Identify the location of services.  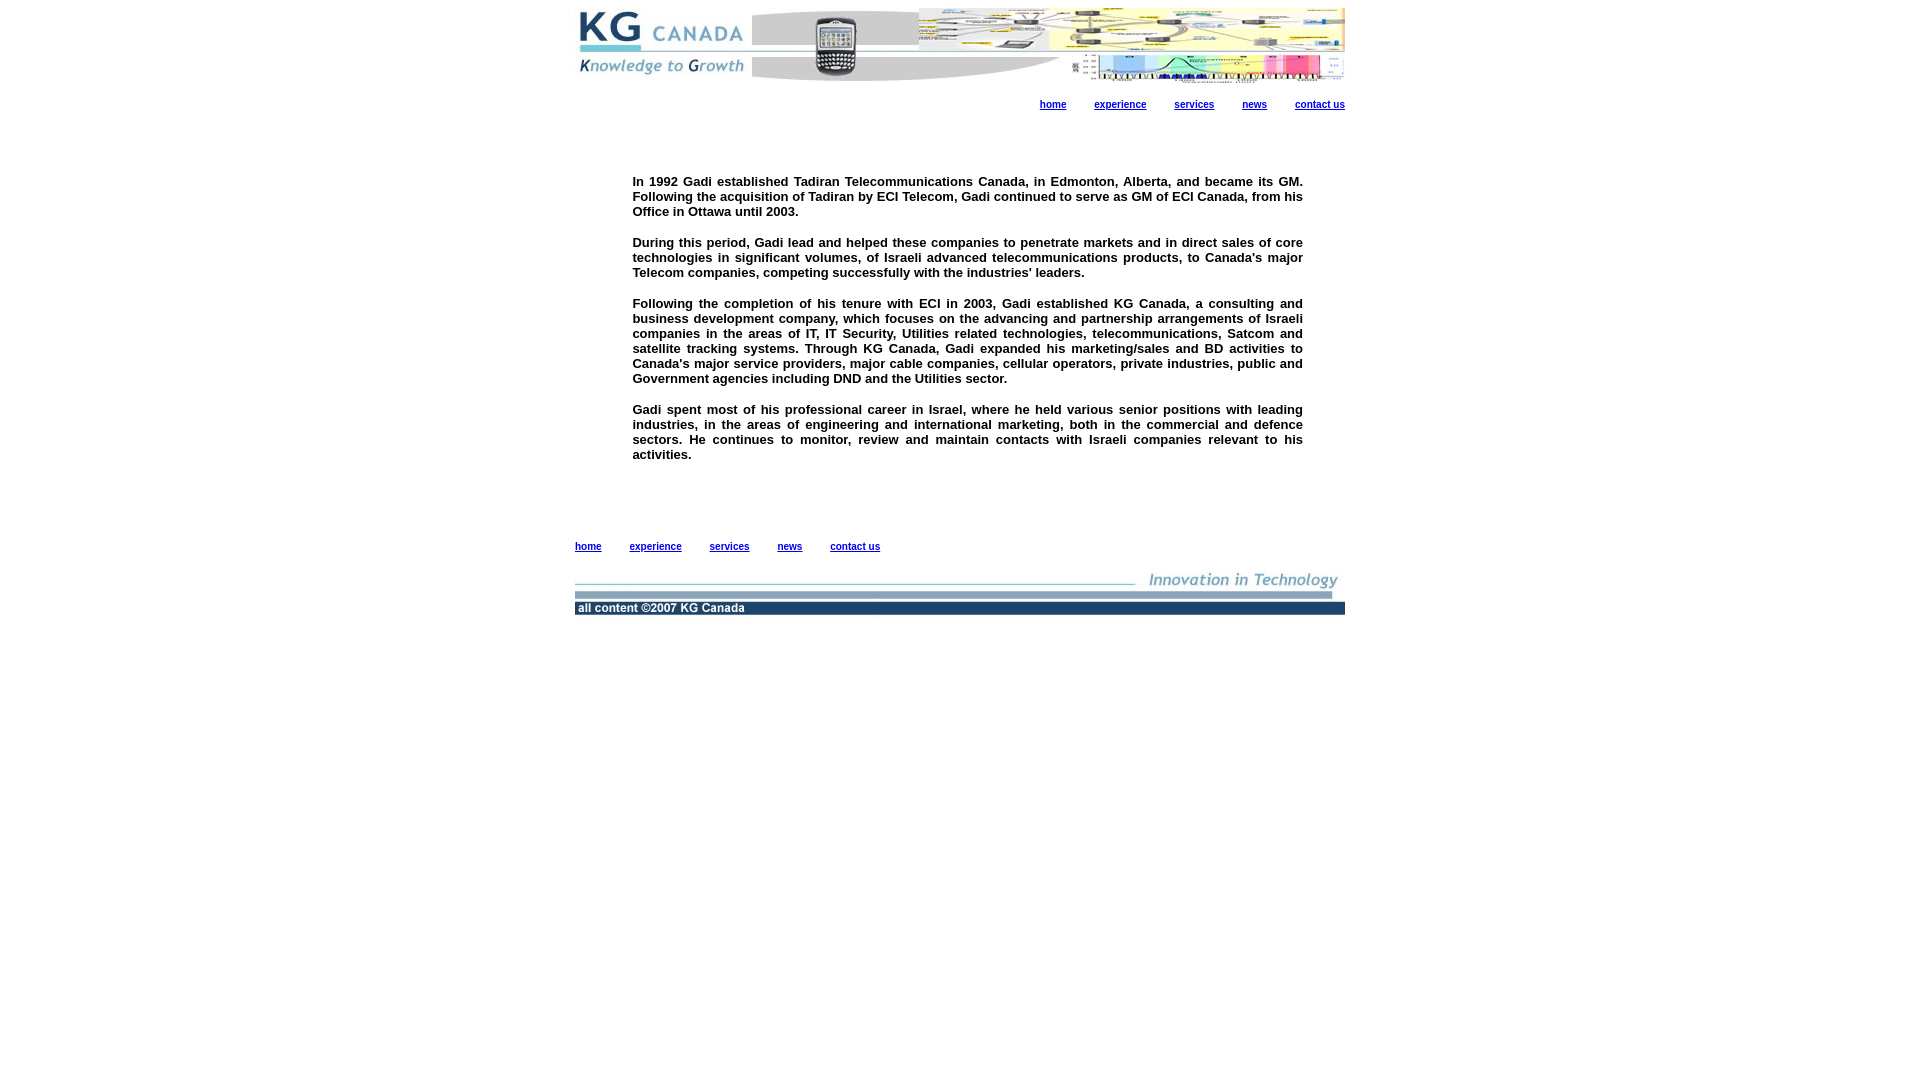
(730, 546).